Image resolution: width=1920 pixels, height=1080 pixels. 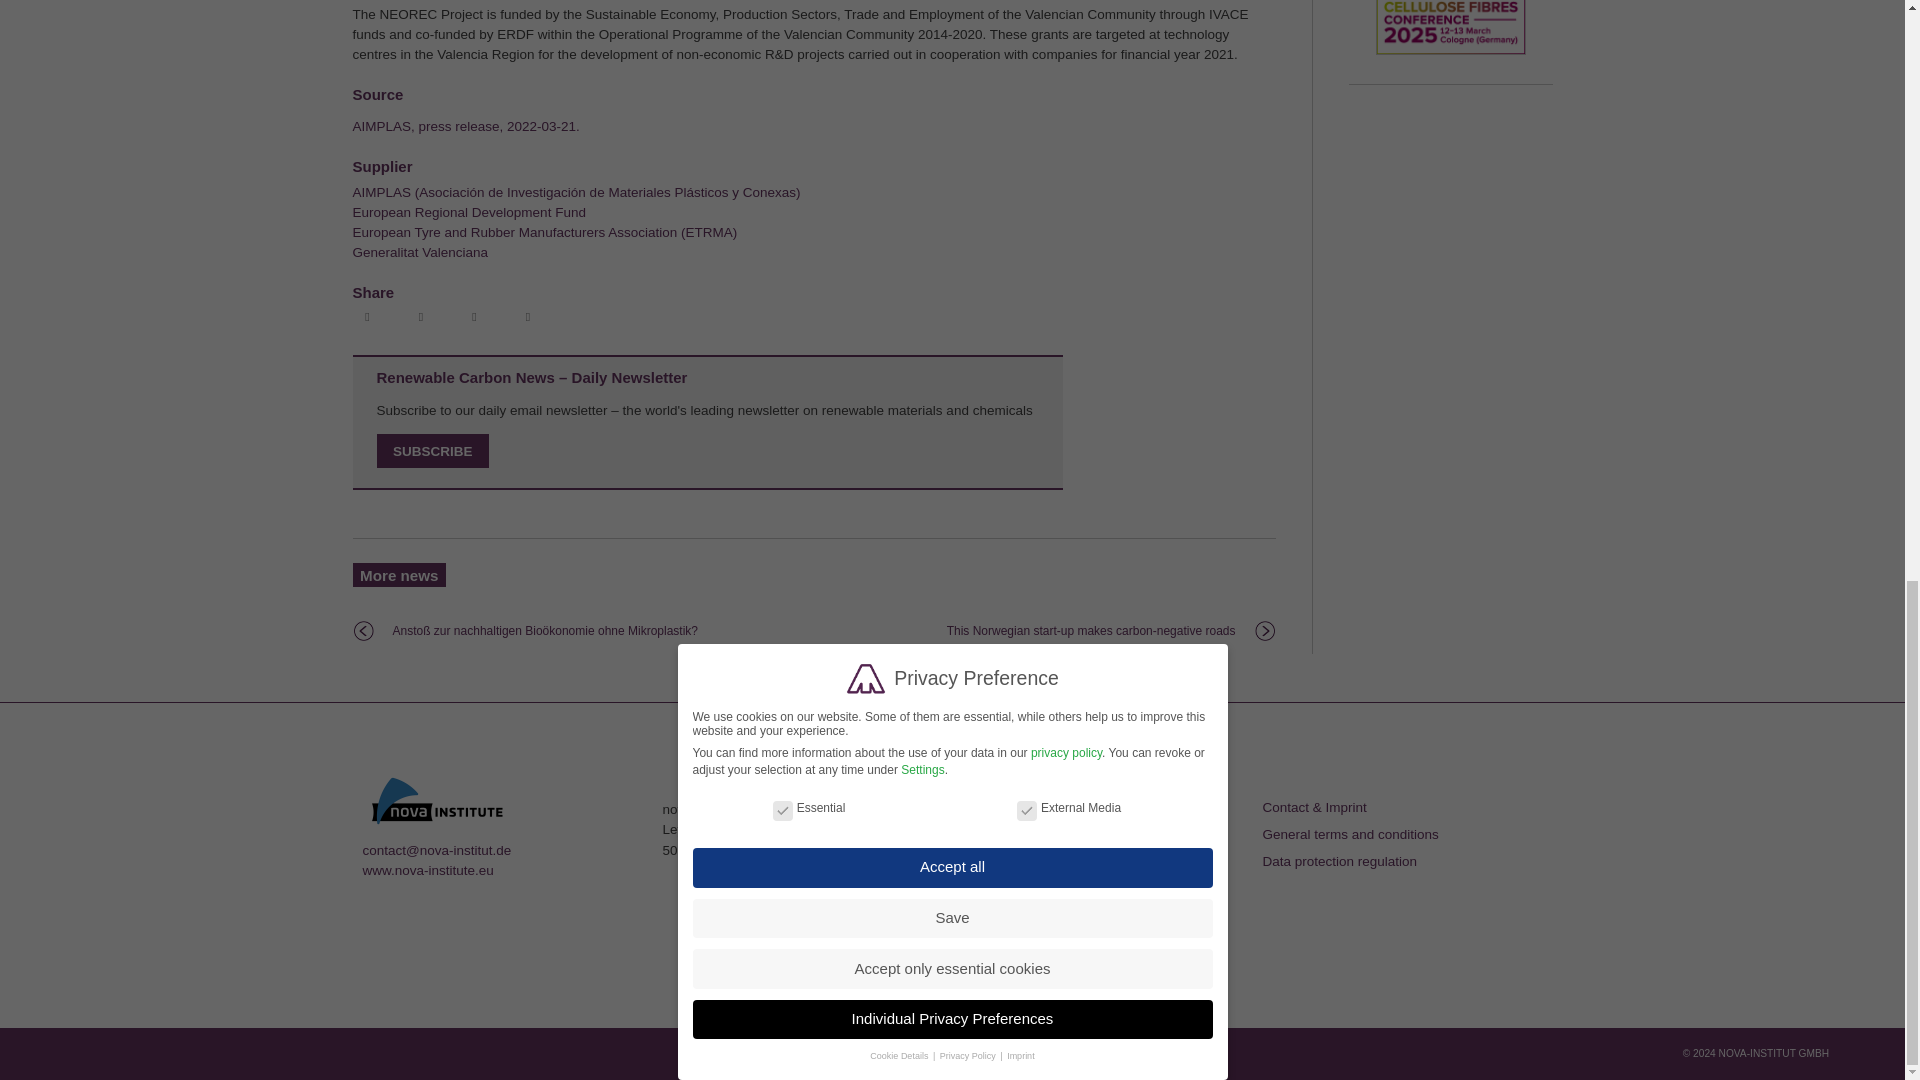 What do you see at coordinates (432, 451) in the screenshot?
I see `SUBSCRIBE` at bounding box center [432, 451].